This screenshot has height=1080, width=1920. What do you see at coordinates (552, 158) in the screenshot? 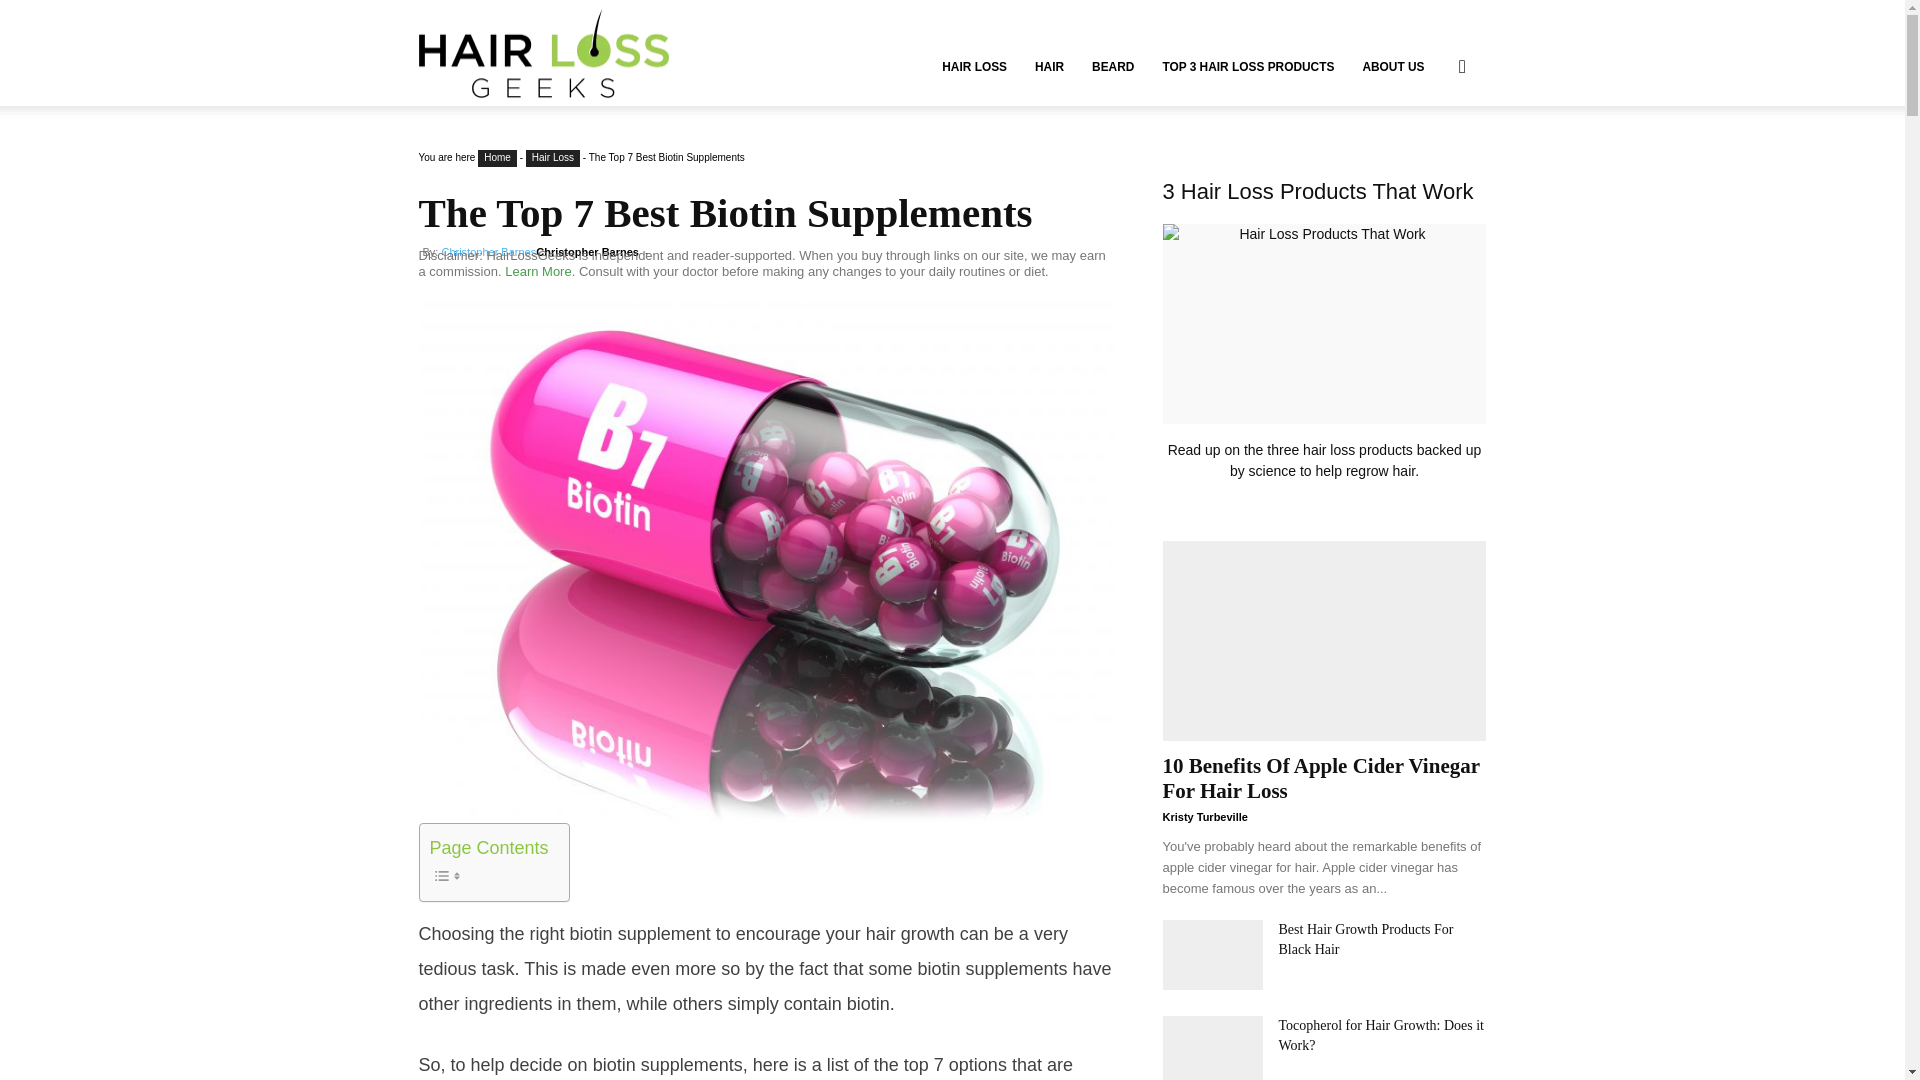
I see `Hair Loss` at bounding box center [552, 158].